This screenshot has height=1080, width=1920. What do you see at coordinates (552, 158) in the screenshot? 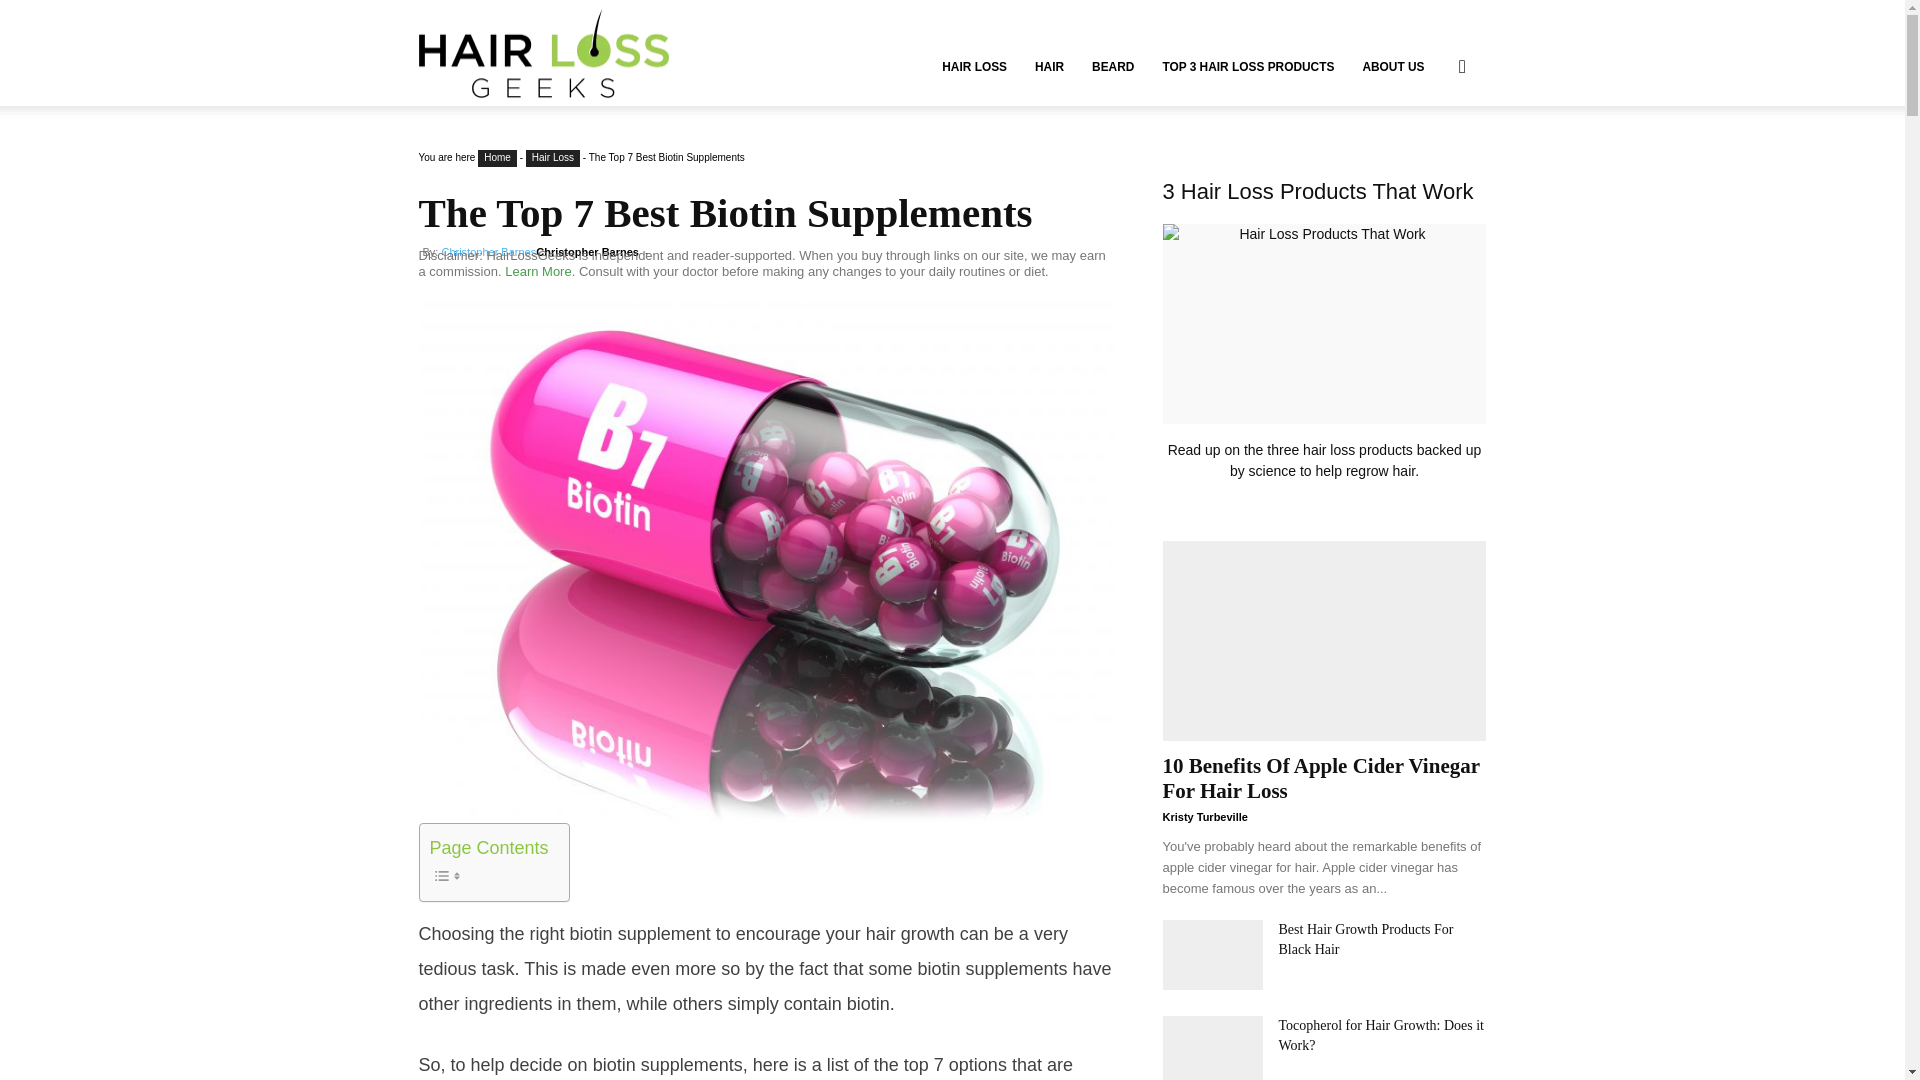
I see `Hair Loss` at bounding box center [552, 158].